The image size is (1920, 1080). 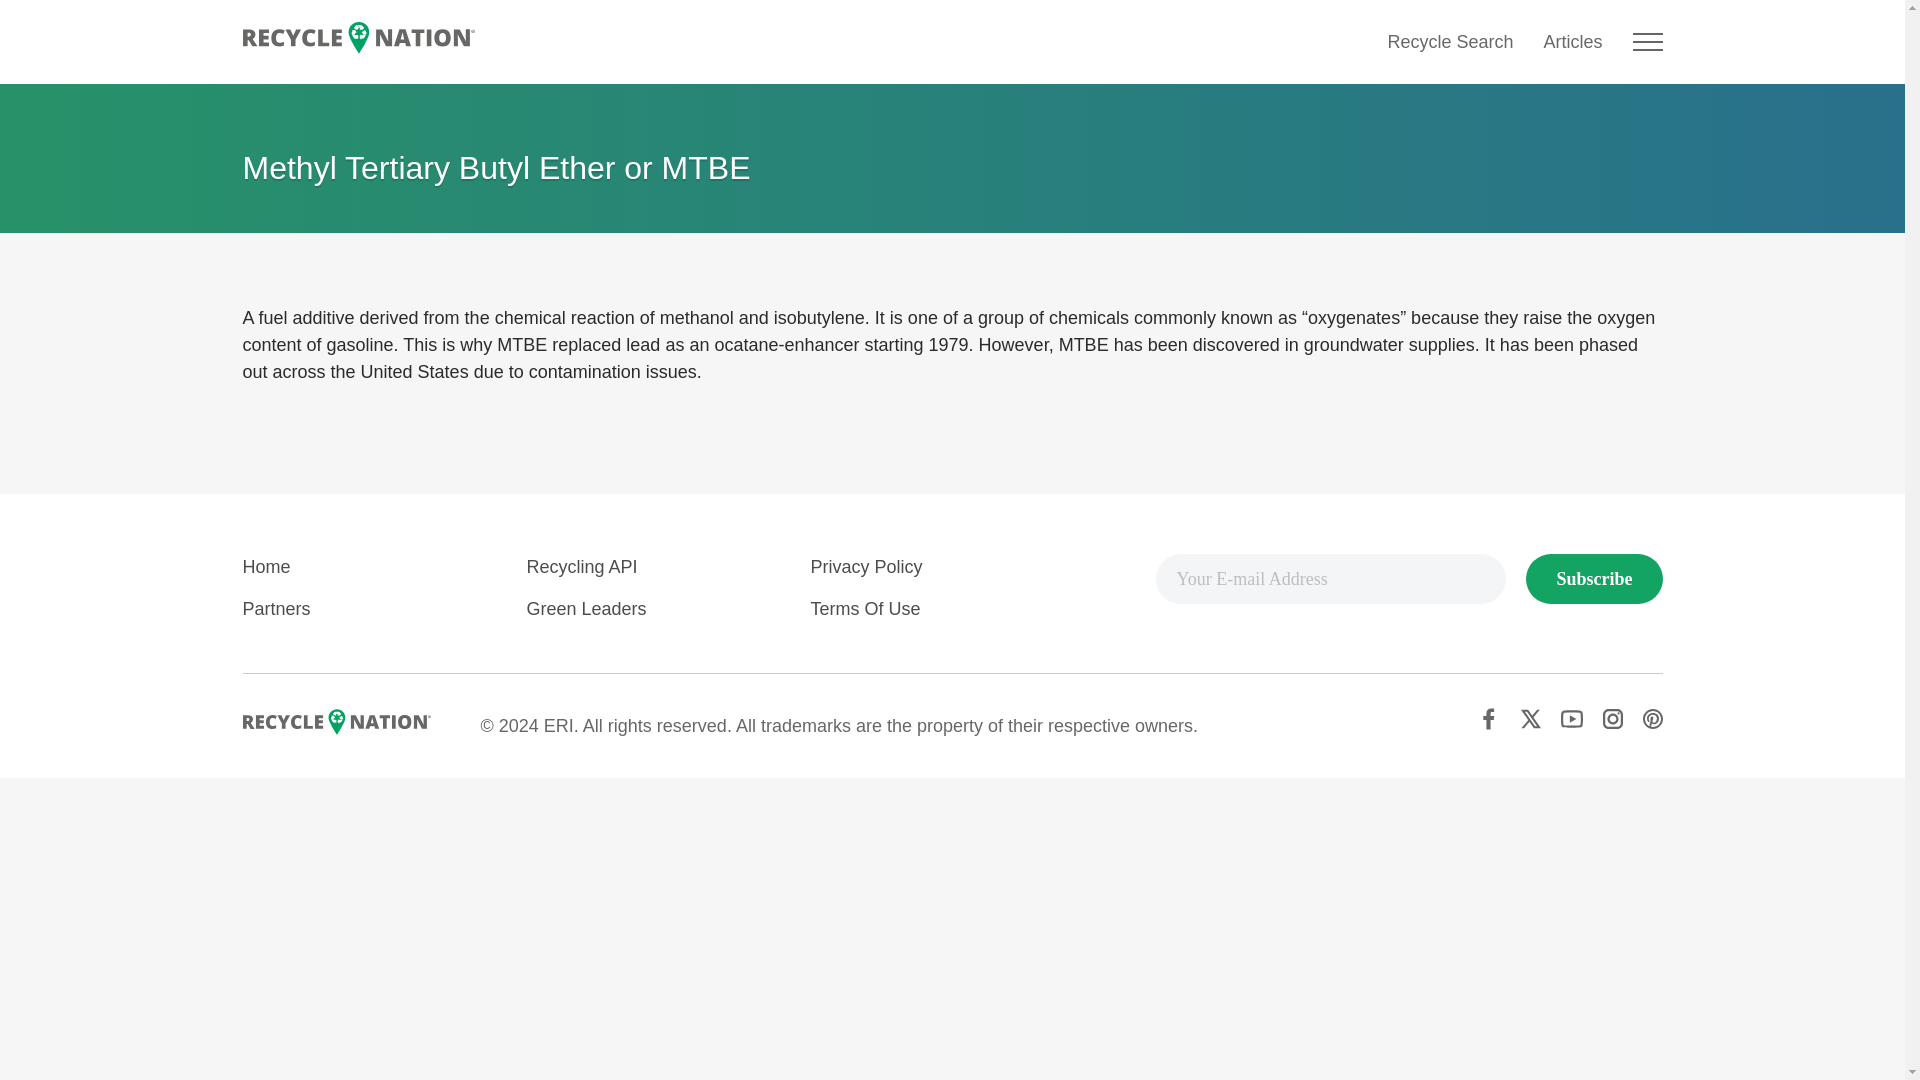 What do you see at coordinates (866, 566) in the screenshot?
I see `Privacy Policy` at bounding box center [866, 566].